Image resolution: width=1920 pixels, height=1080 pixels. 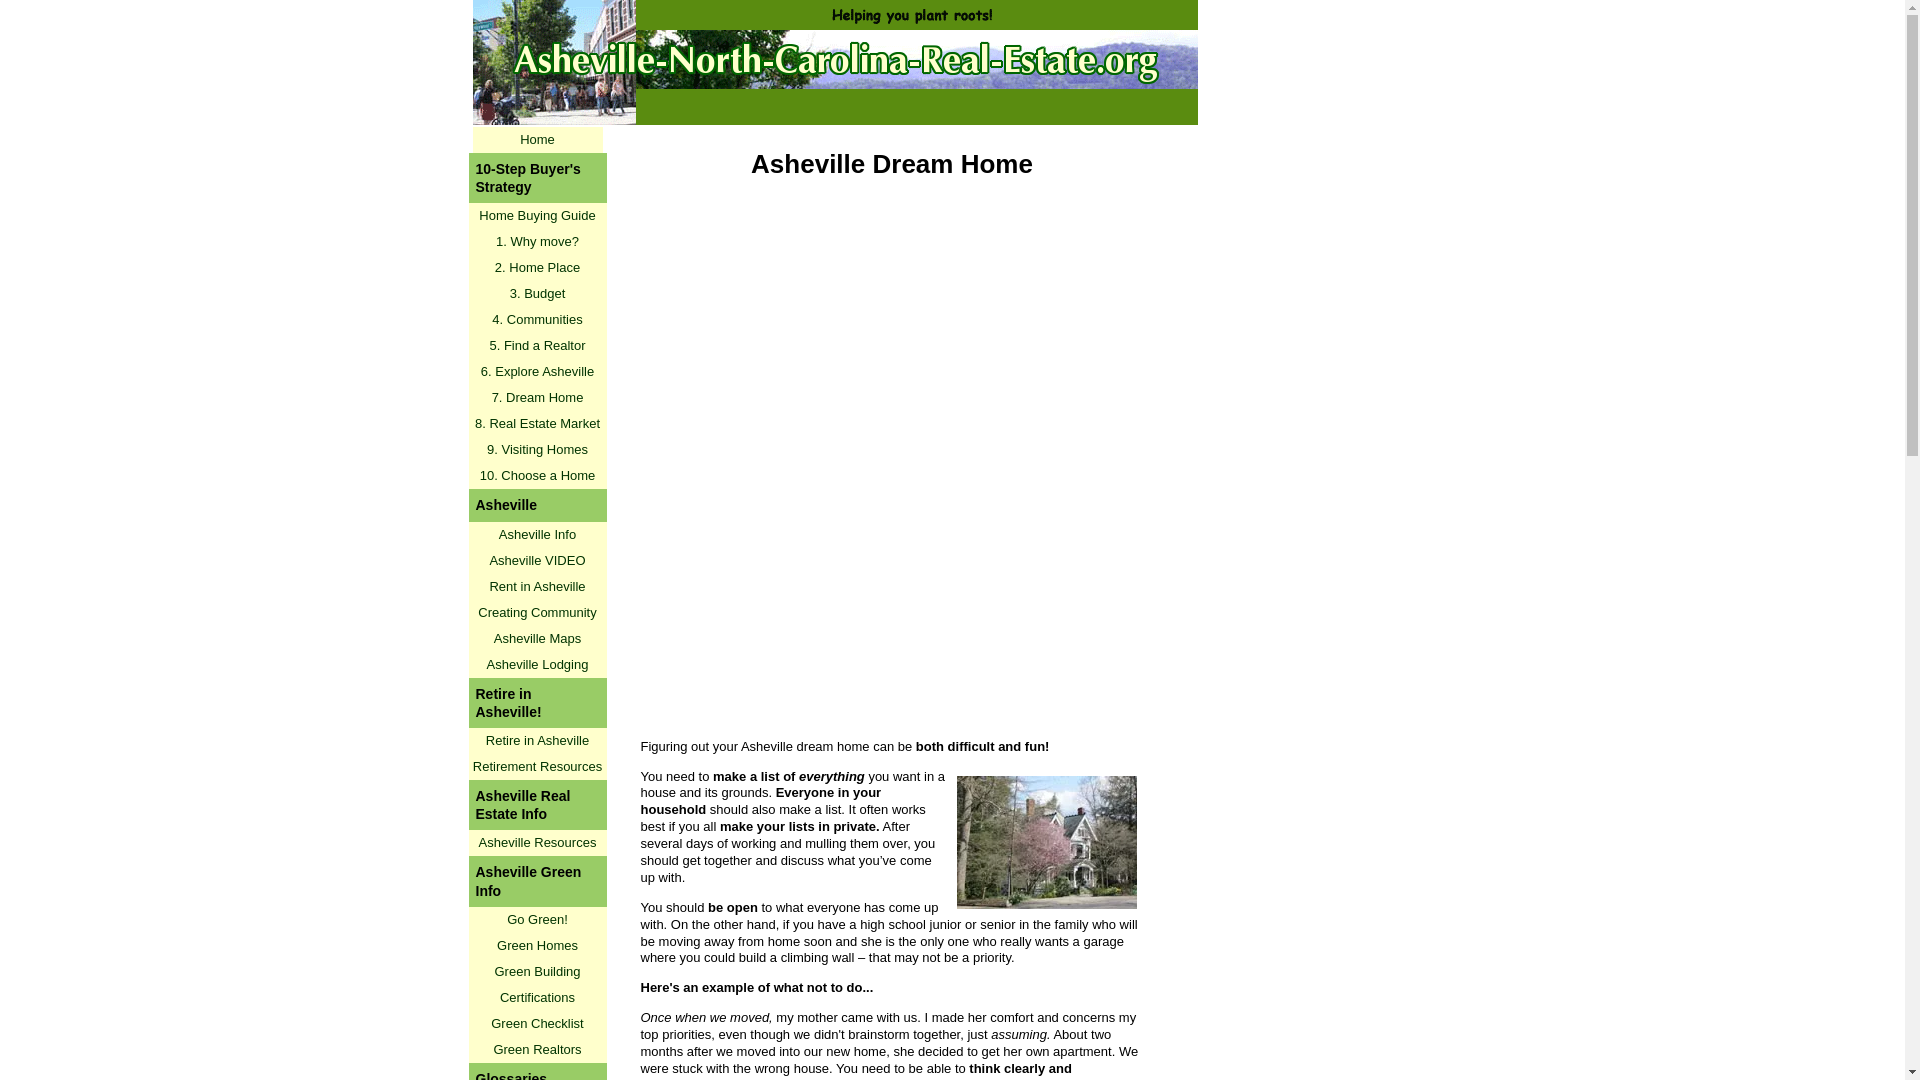 What do you see at coordinates (537, 398) in the screenshot?
I see `7. Dream Home` at bounding box center [537, 398].